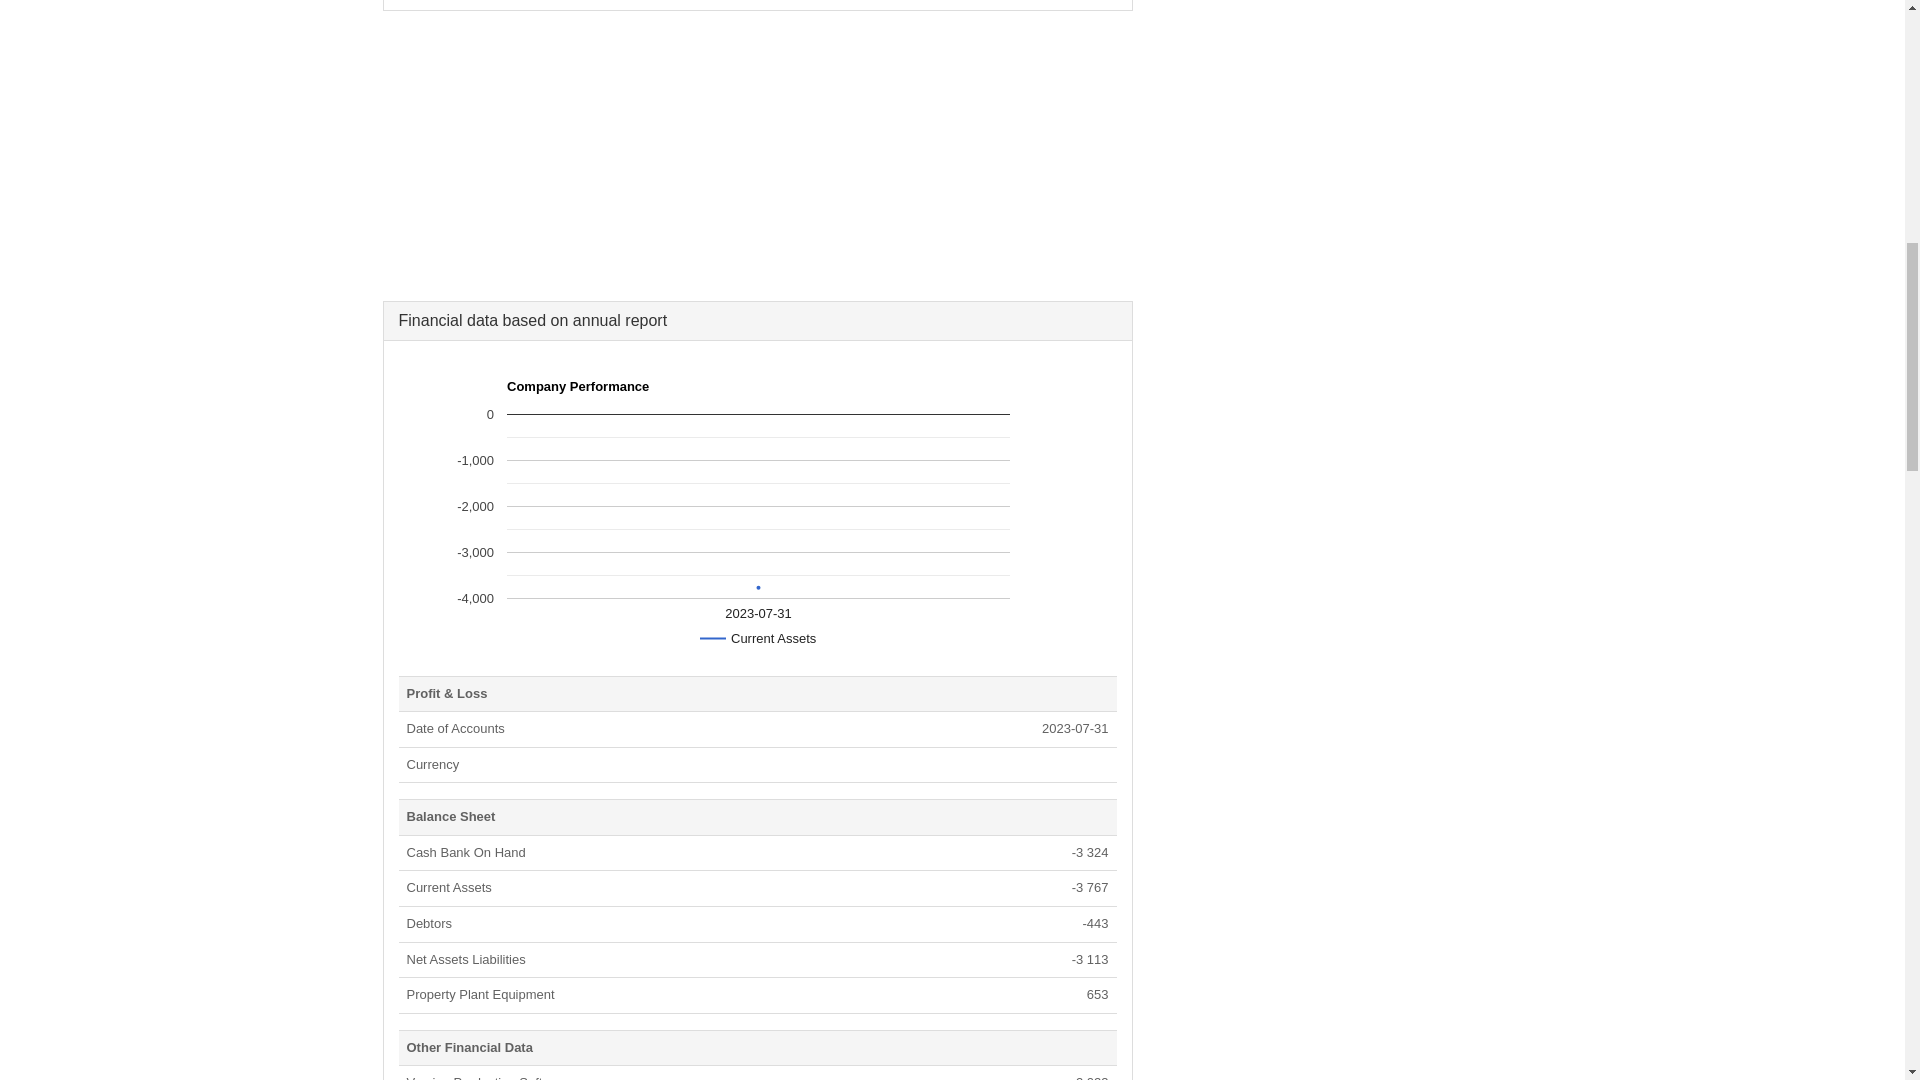  What do you see at coordinates (480, 994) in the screenshot?
I see `PropertyPlantEquipment` at bounding box center [480, 994].